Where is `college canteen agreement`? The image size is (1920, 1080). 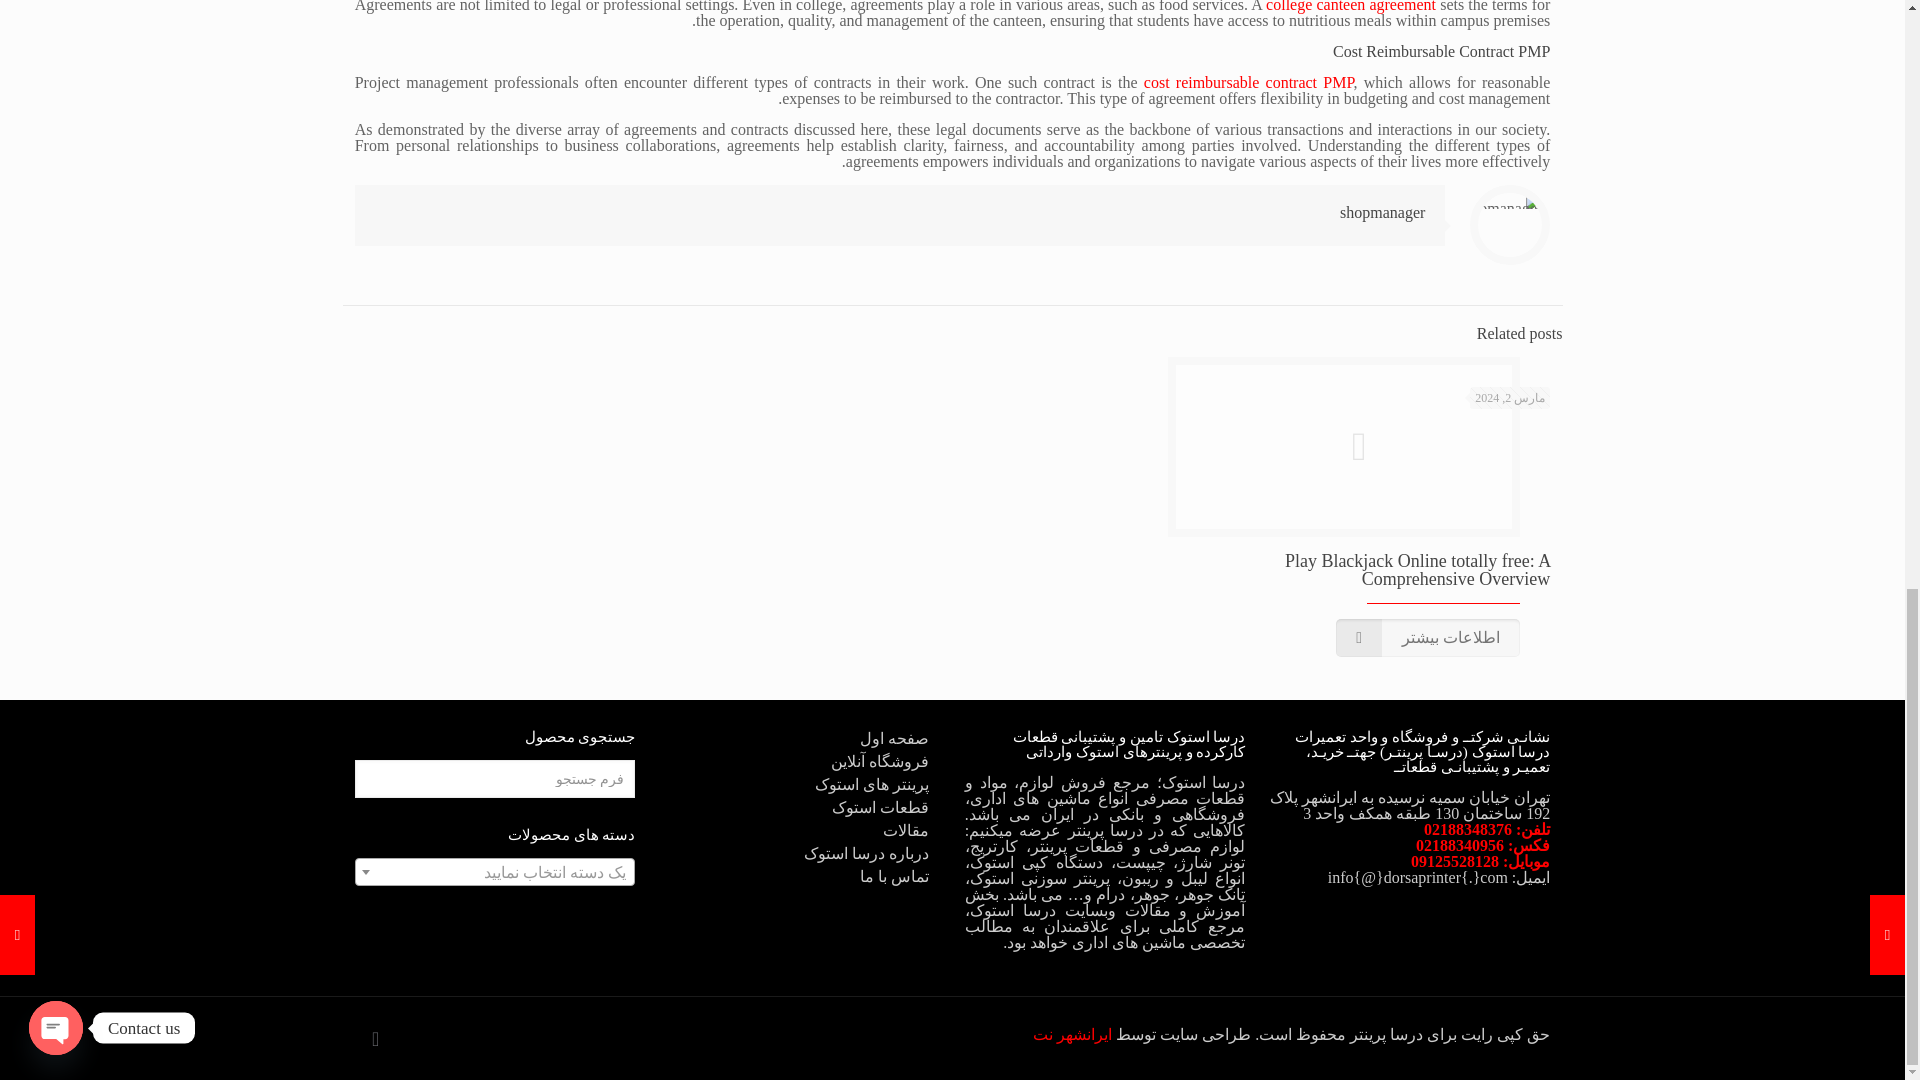
college canteen agreement is located at coordinates (1350, 6).